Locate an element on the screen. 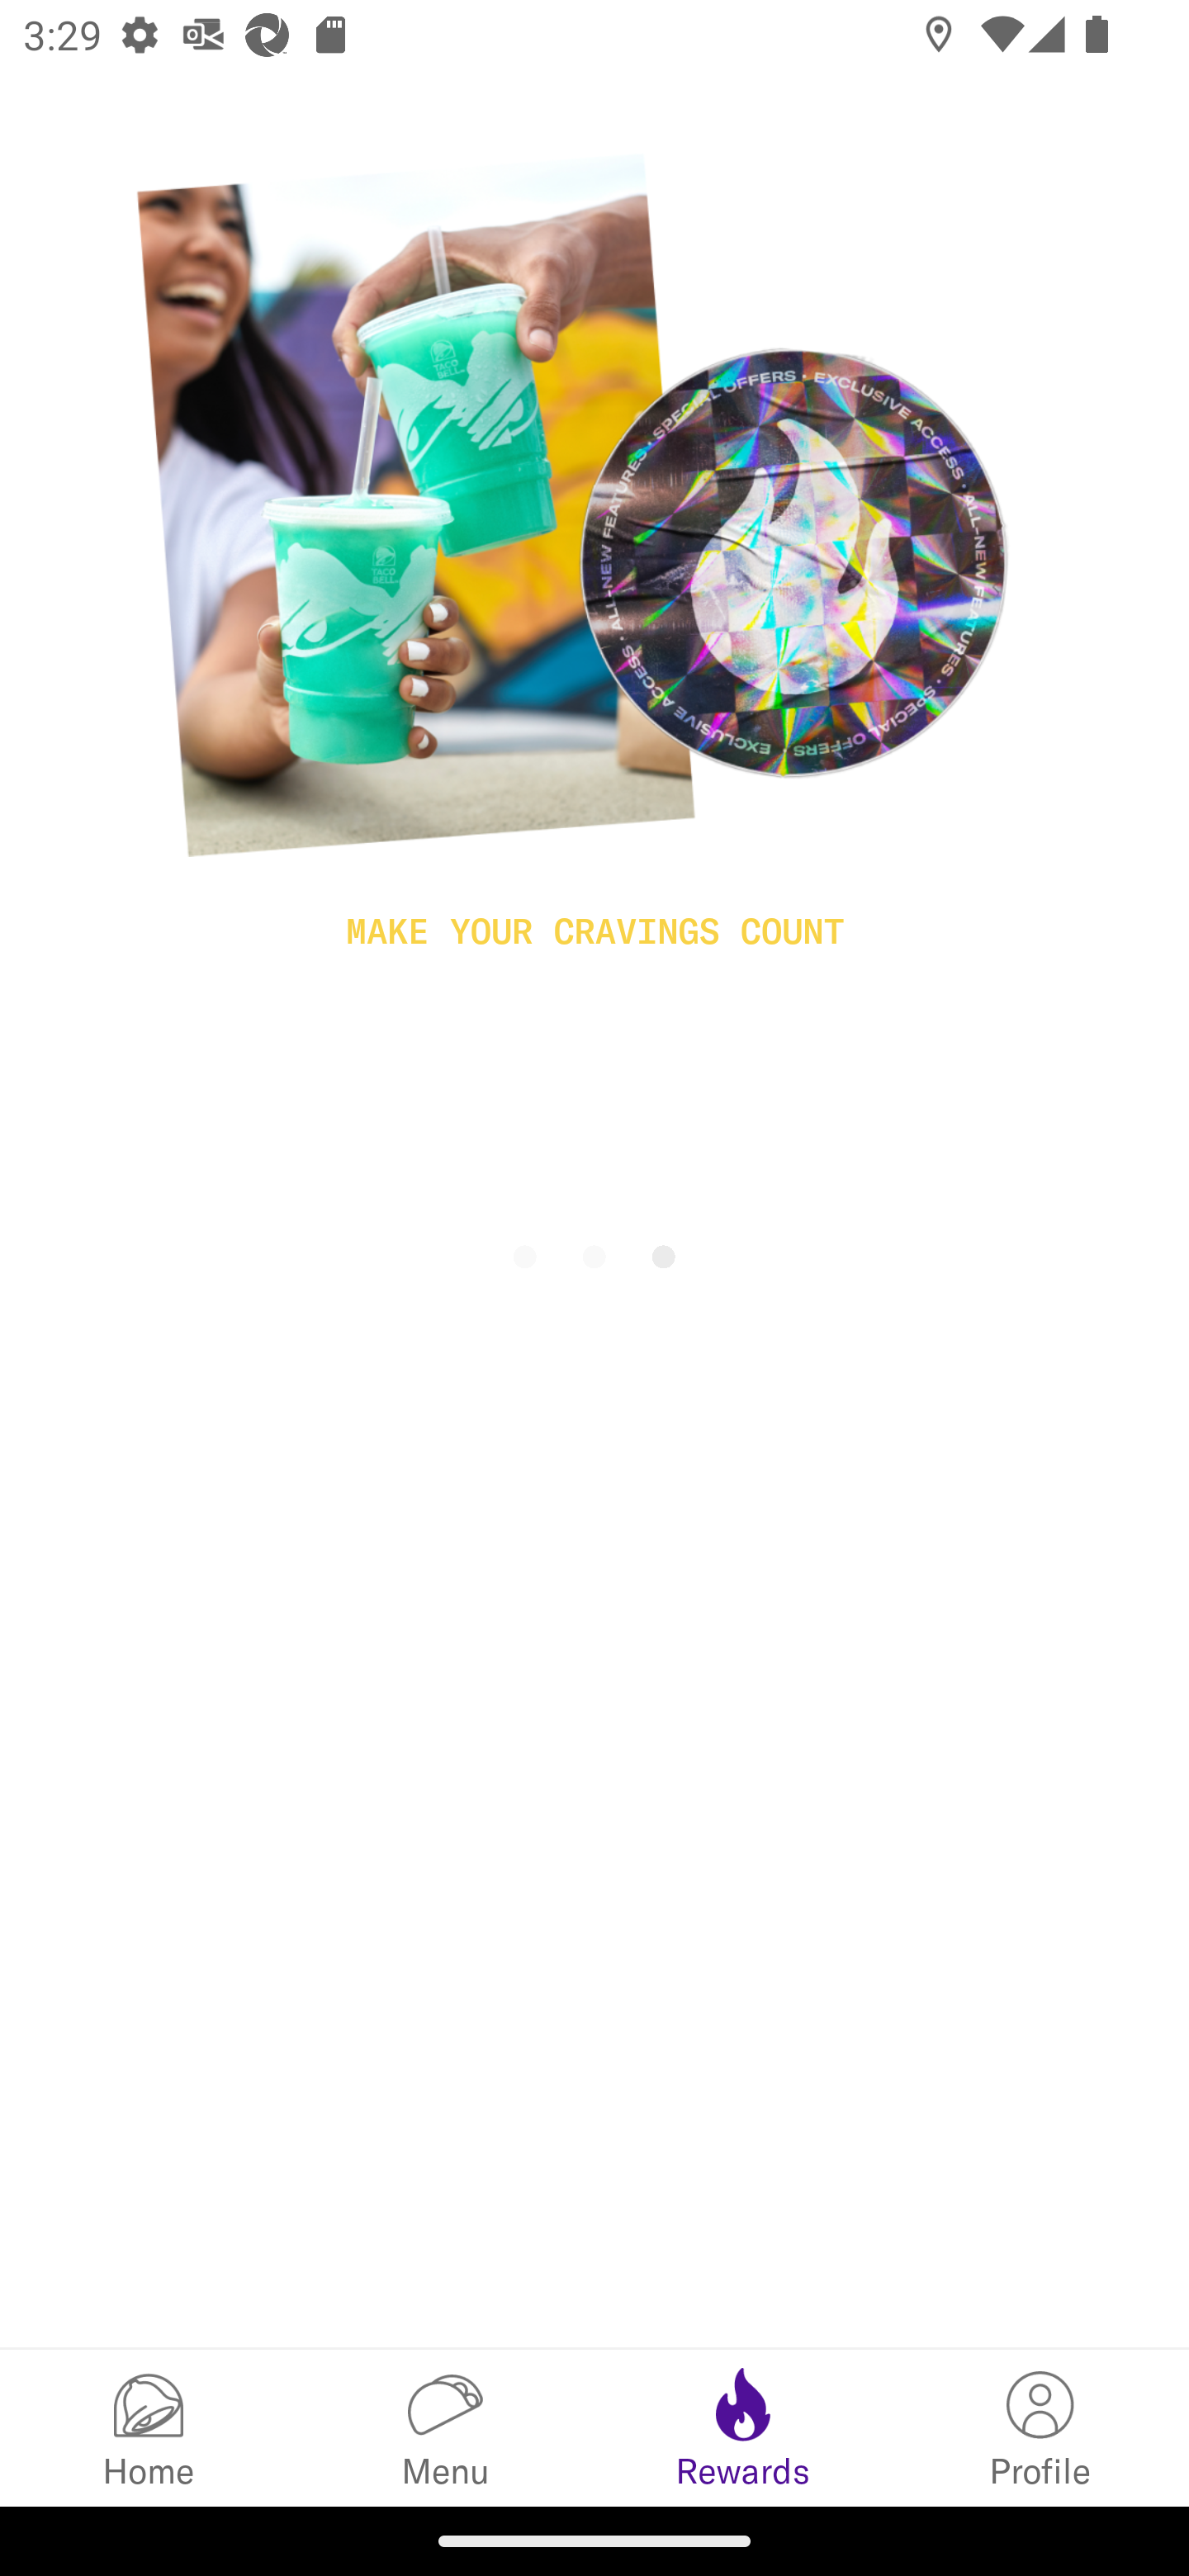 The width and height of the screenshot is (1189, 2576). Menu is located at coordinates (446, 2426).